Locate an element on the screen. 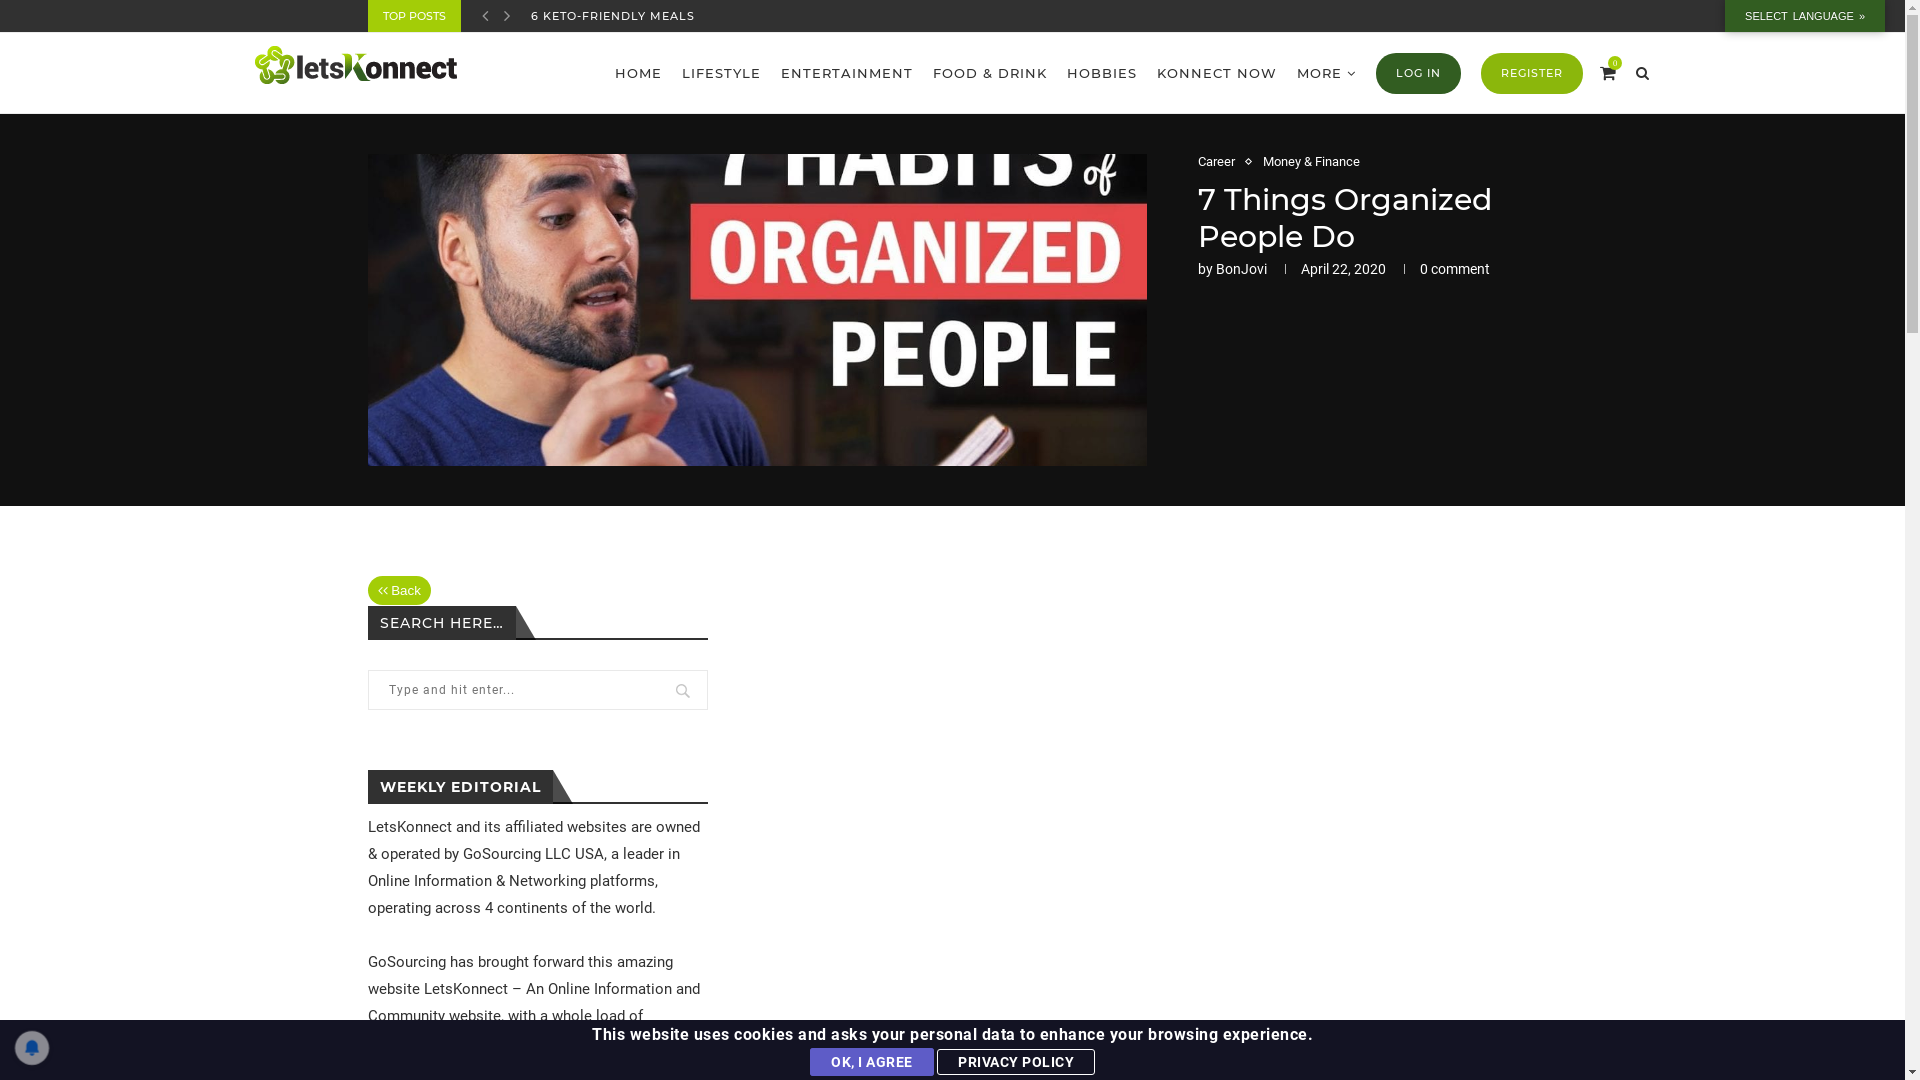   Webpushr is located at coordinates (40, 1010).